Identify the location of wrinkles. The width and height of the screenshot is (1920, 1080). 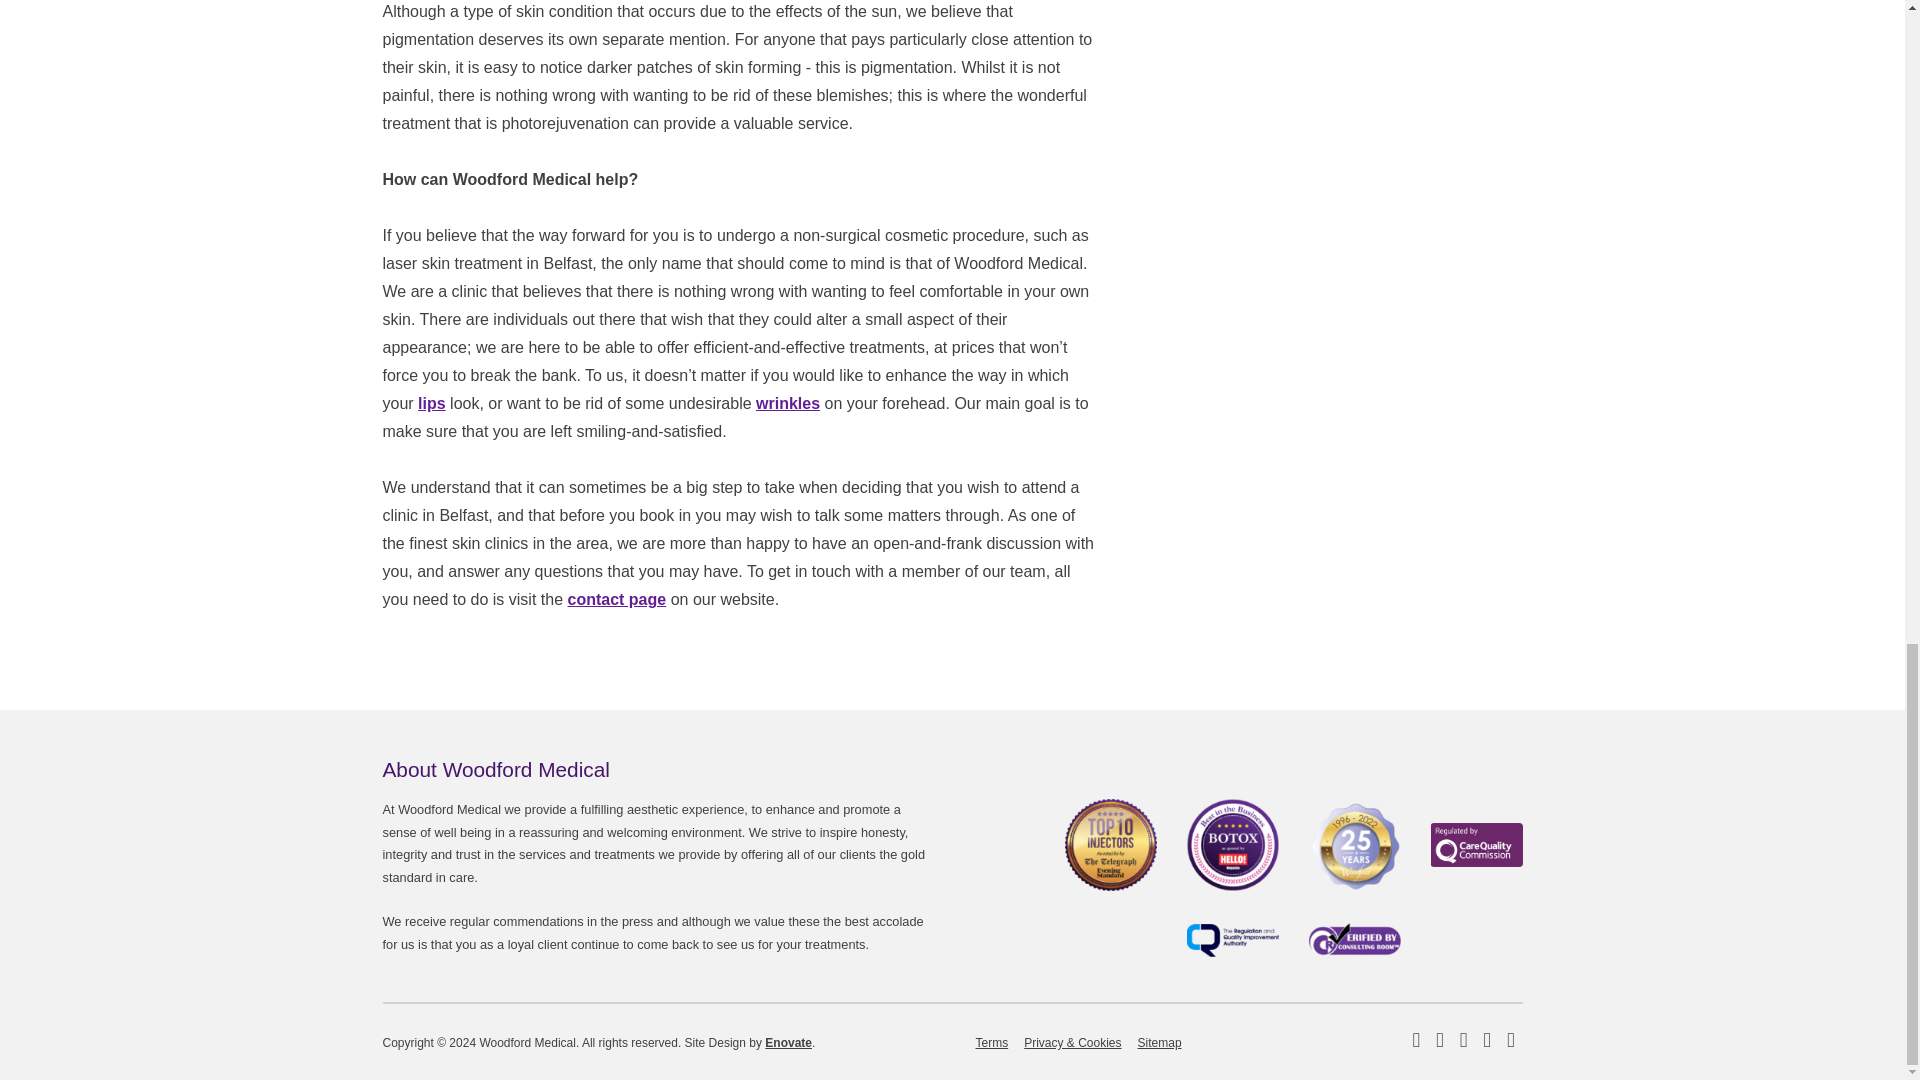
(788, 403).